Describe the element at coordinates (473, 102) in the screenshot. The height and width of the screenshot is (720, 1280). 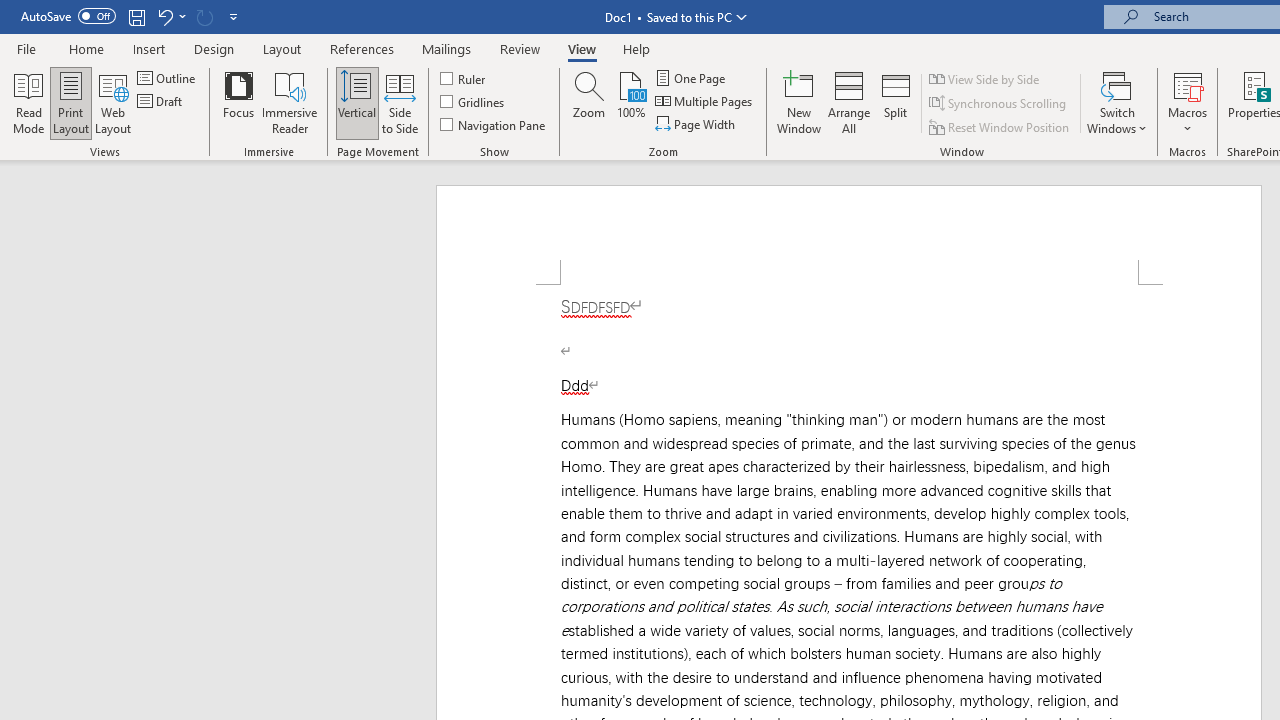
I see `Gridlines` at that location.